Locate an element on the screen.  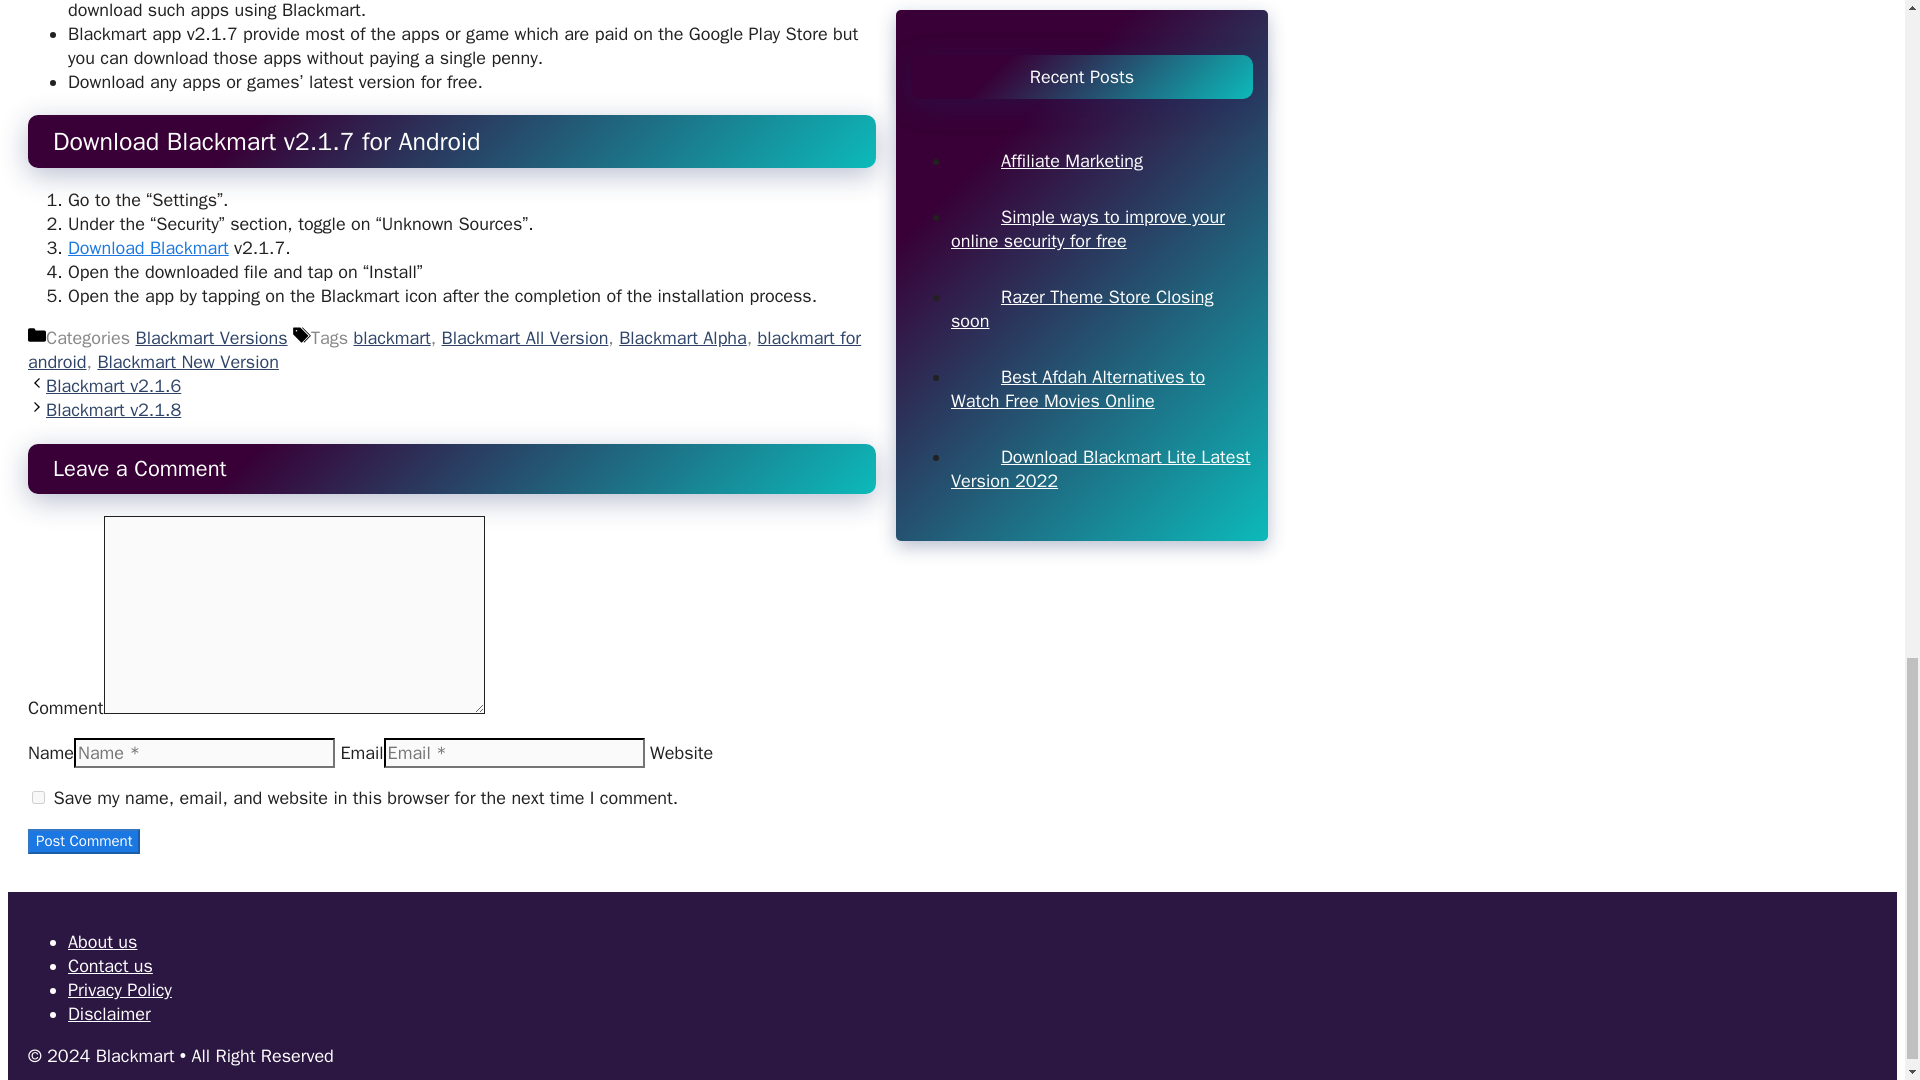
Disclaimer is located at coordinates (109, 1014).